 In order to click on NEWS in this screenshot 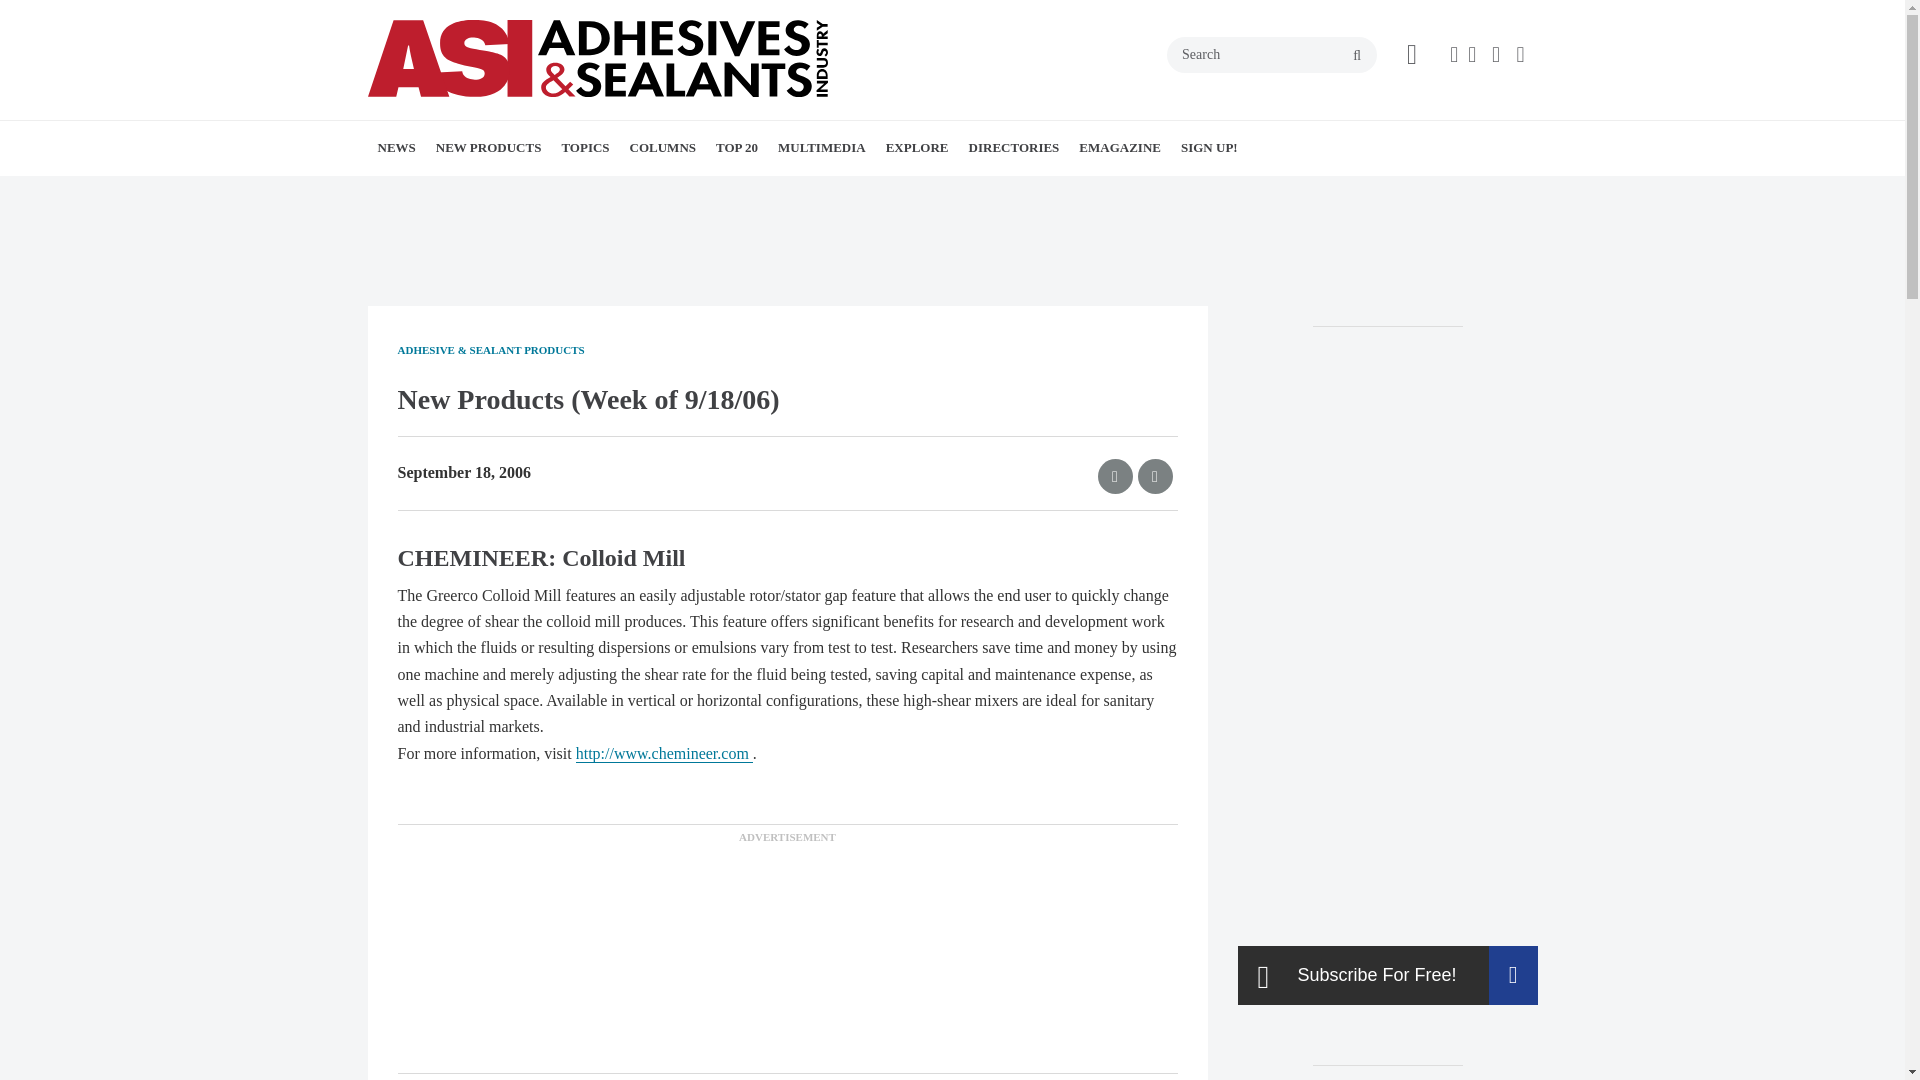, I will do `click(397, 147)`.